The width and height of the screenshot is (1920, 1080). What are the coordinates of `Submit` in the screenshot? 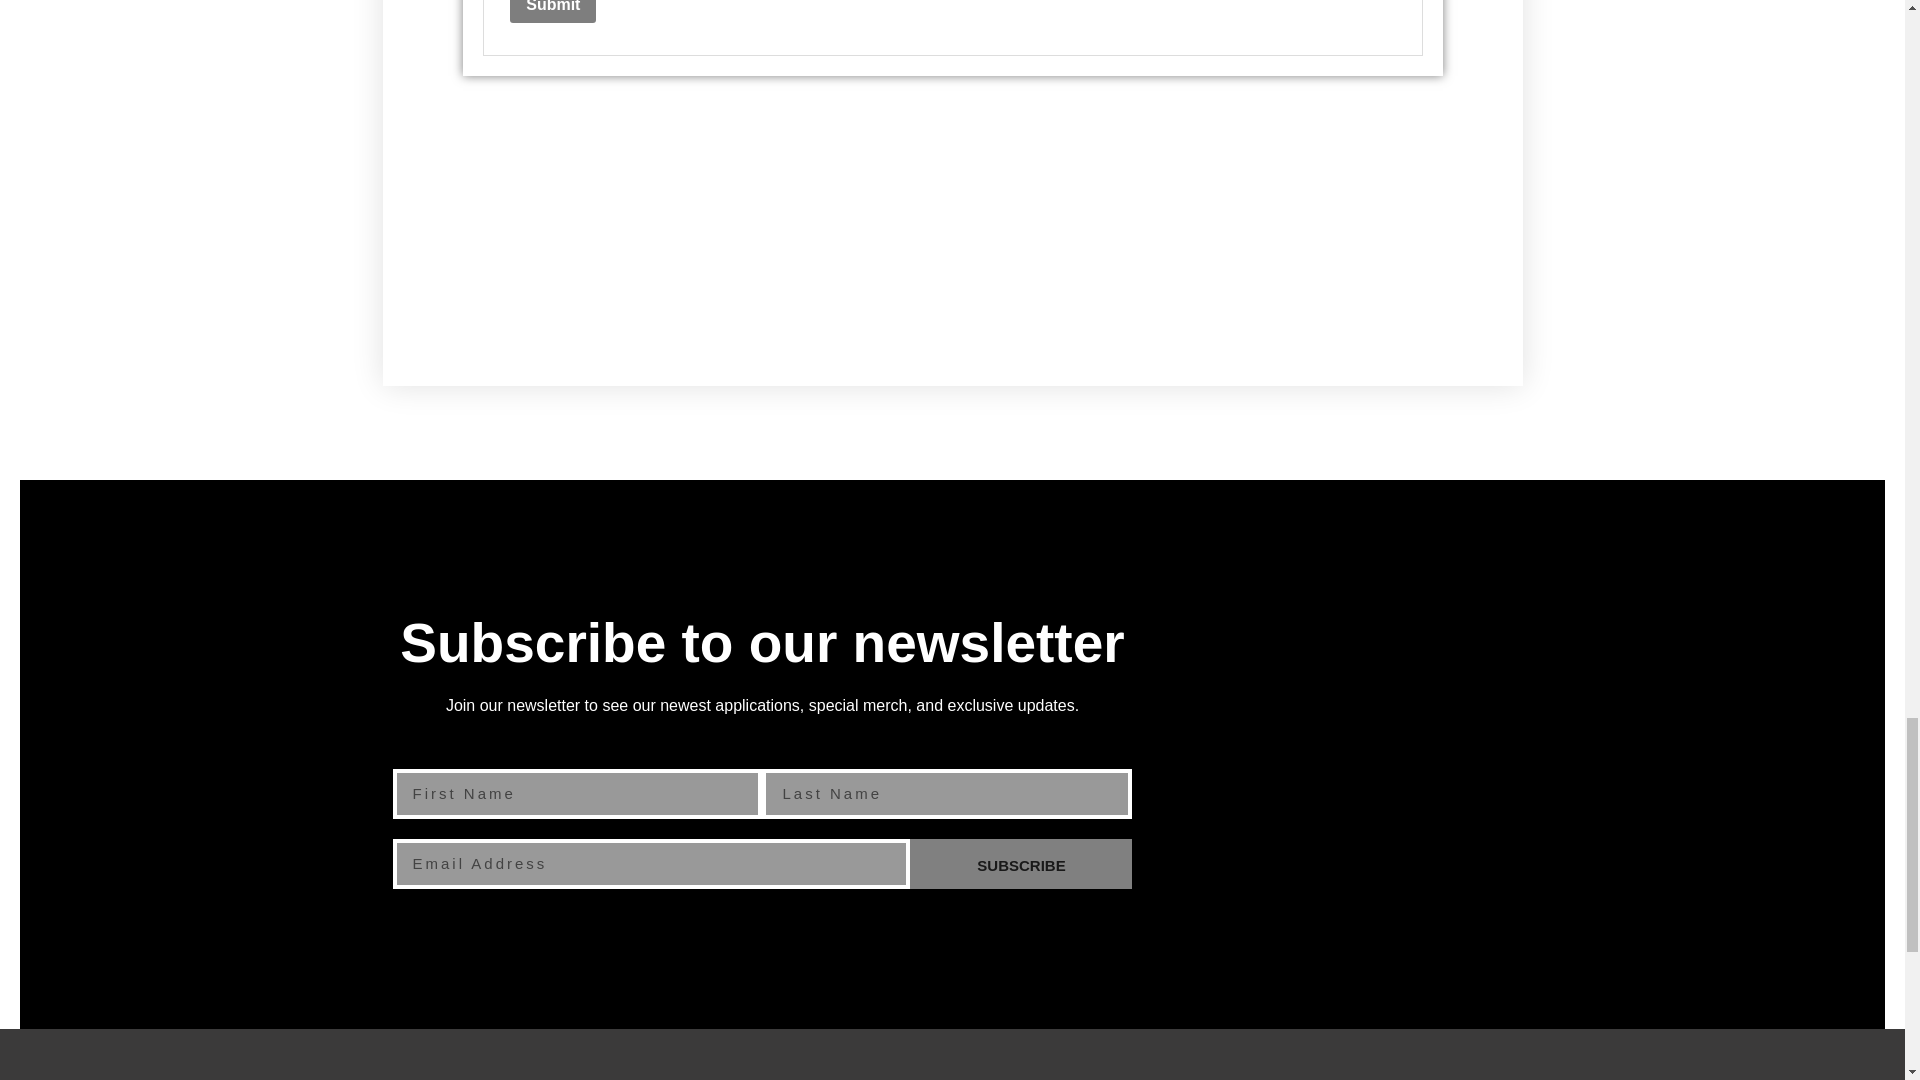 It's located at (552, 11).